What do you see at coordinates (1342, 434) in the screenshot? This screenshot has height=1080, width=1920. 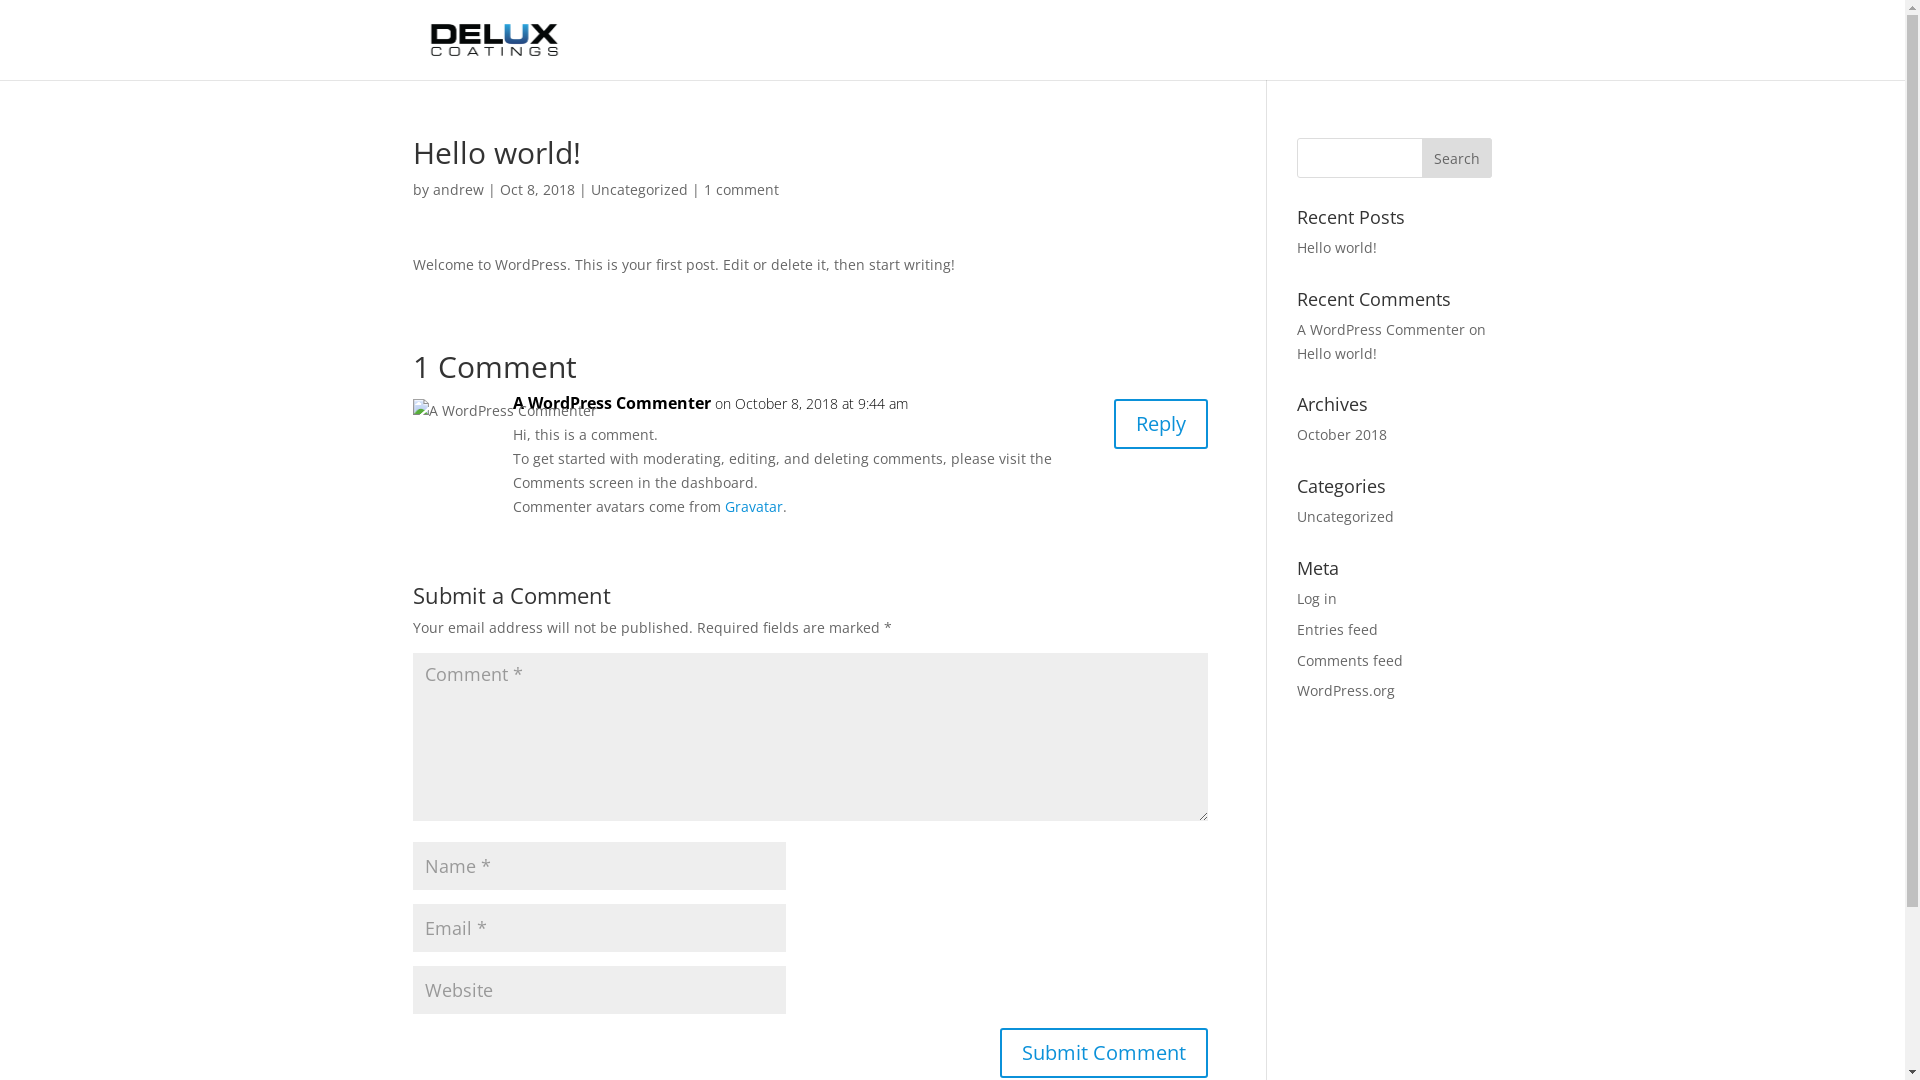 I see `October 2018` at bounding box center [1342, 434].